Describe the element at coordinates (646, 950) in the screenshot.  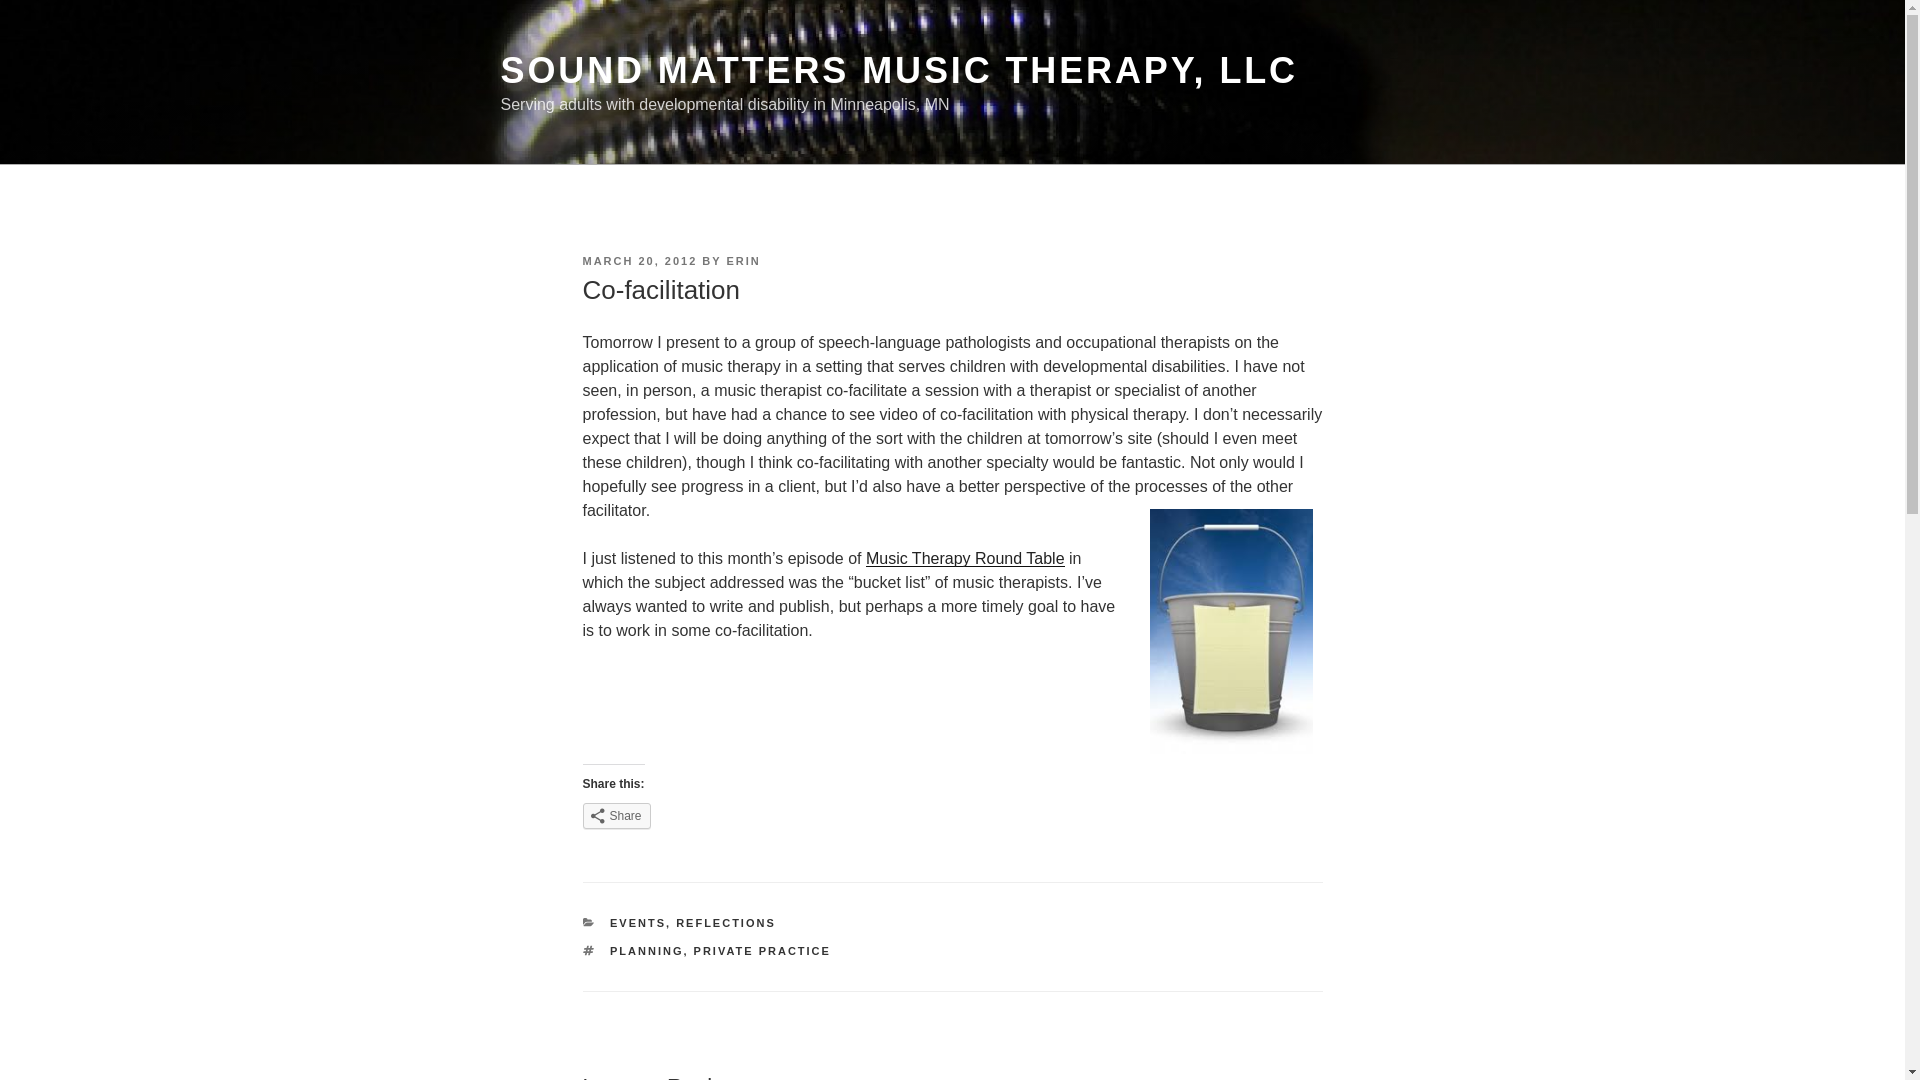
I see `PLANNING` at that location.